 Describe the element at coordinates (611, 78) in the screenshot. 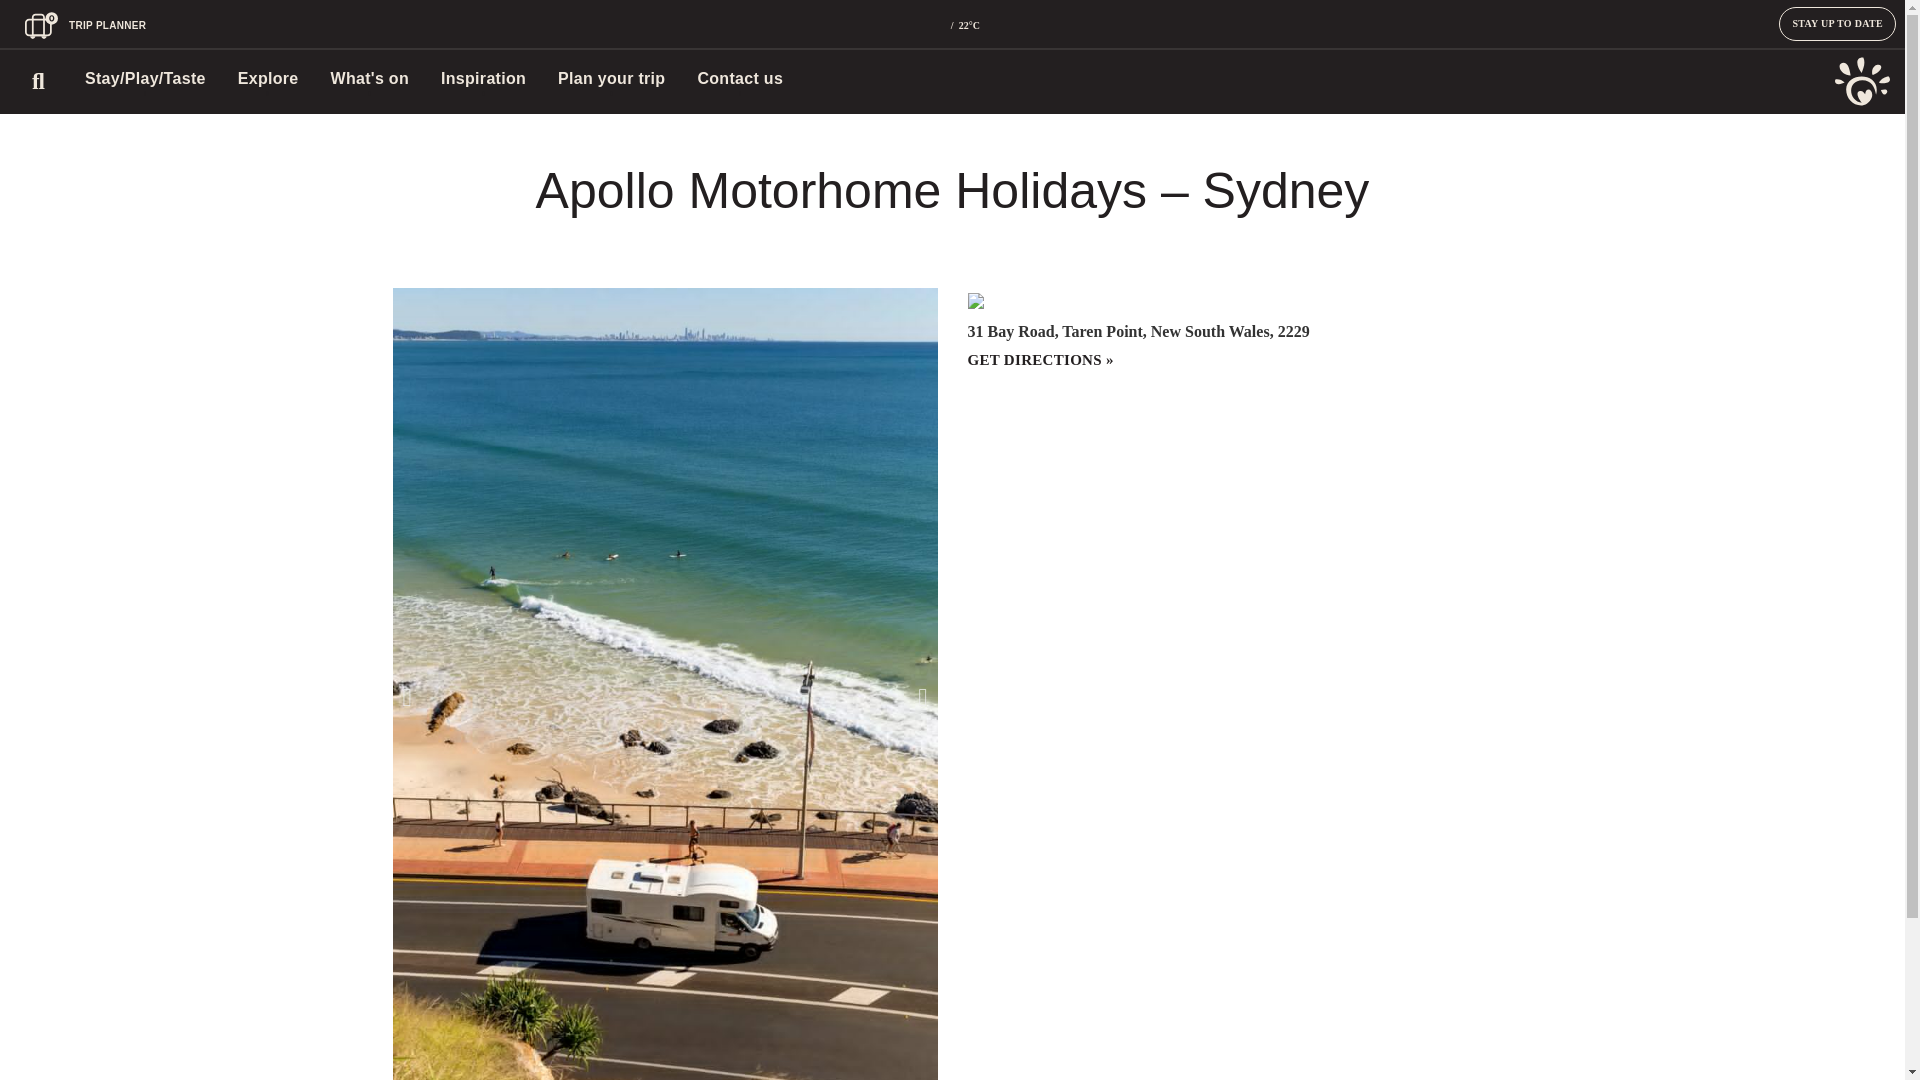

I see `Plan your trip` at that location.